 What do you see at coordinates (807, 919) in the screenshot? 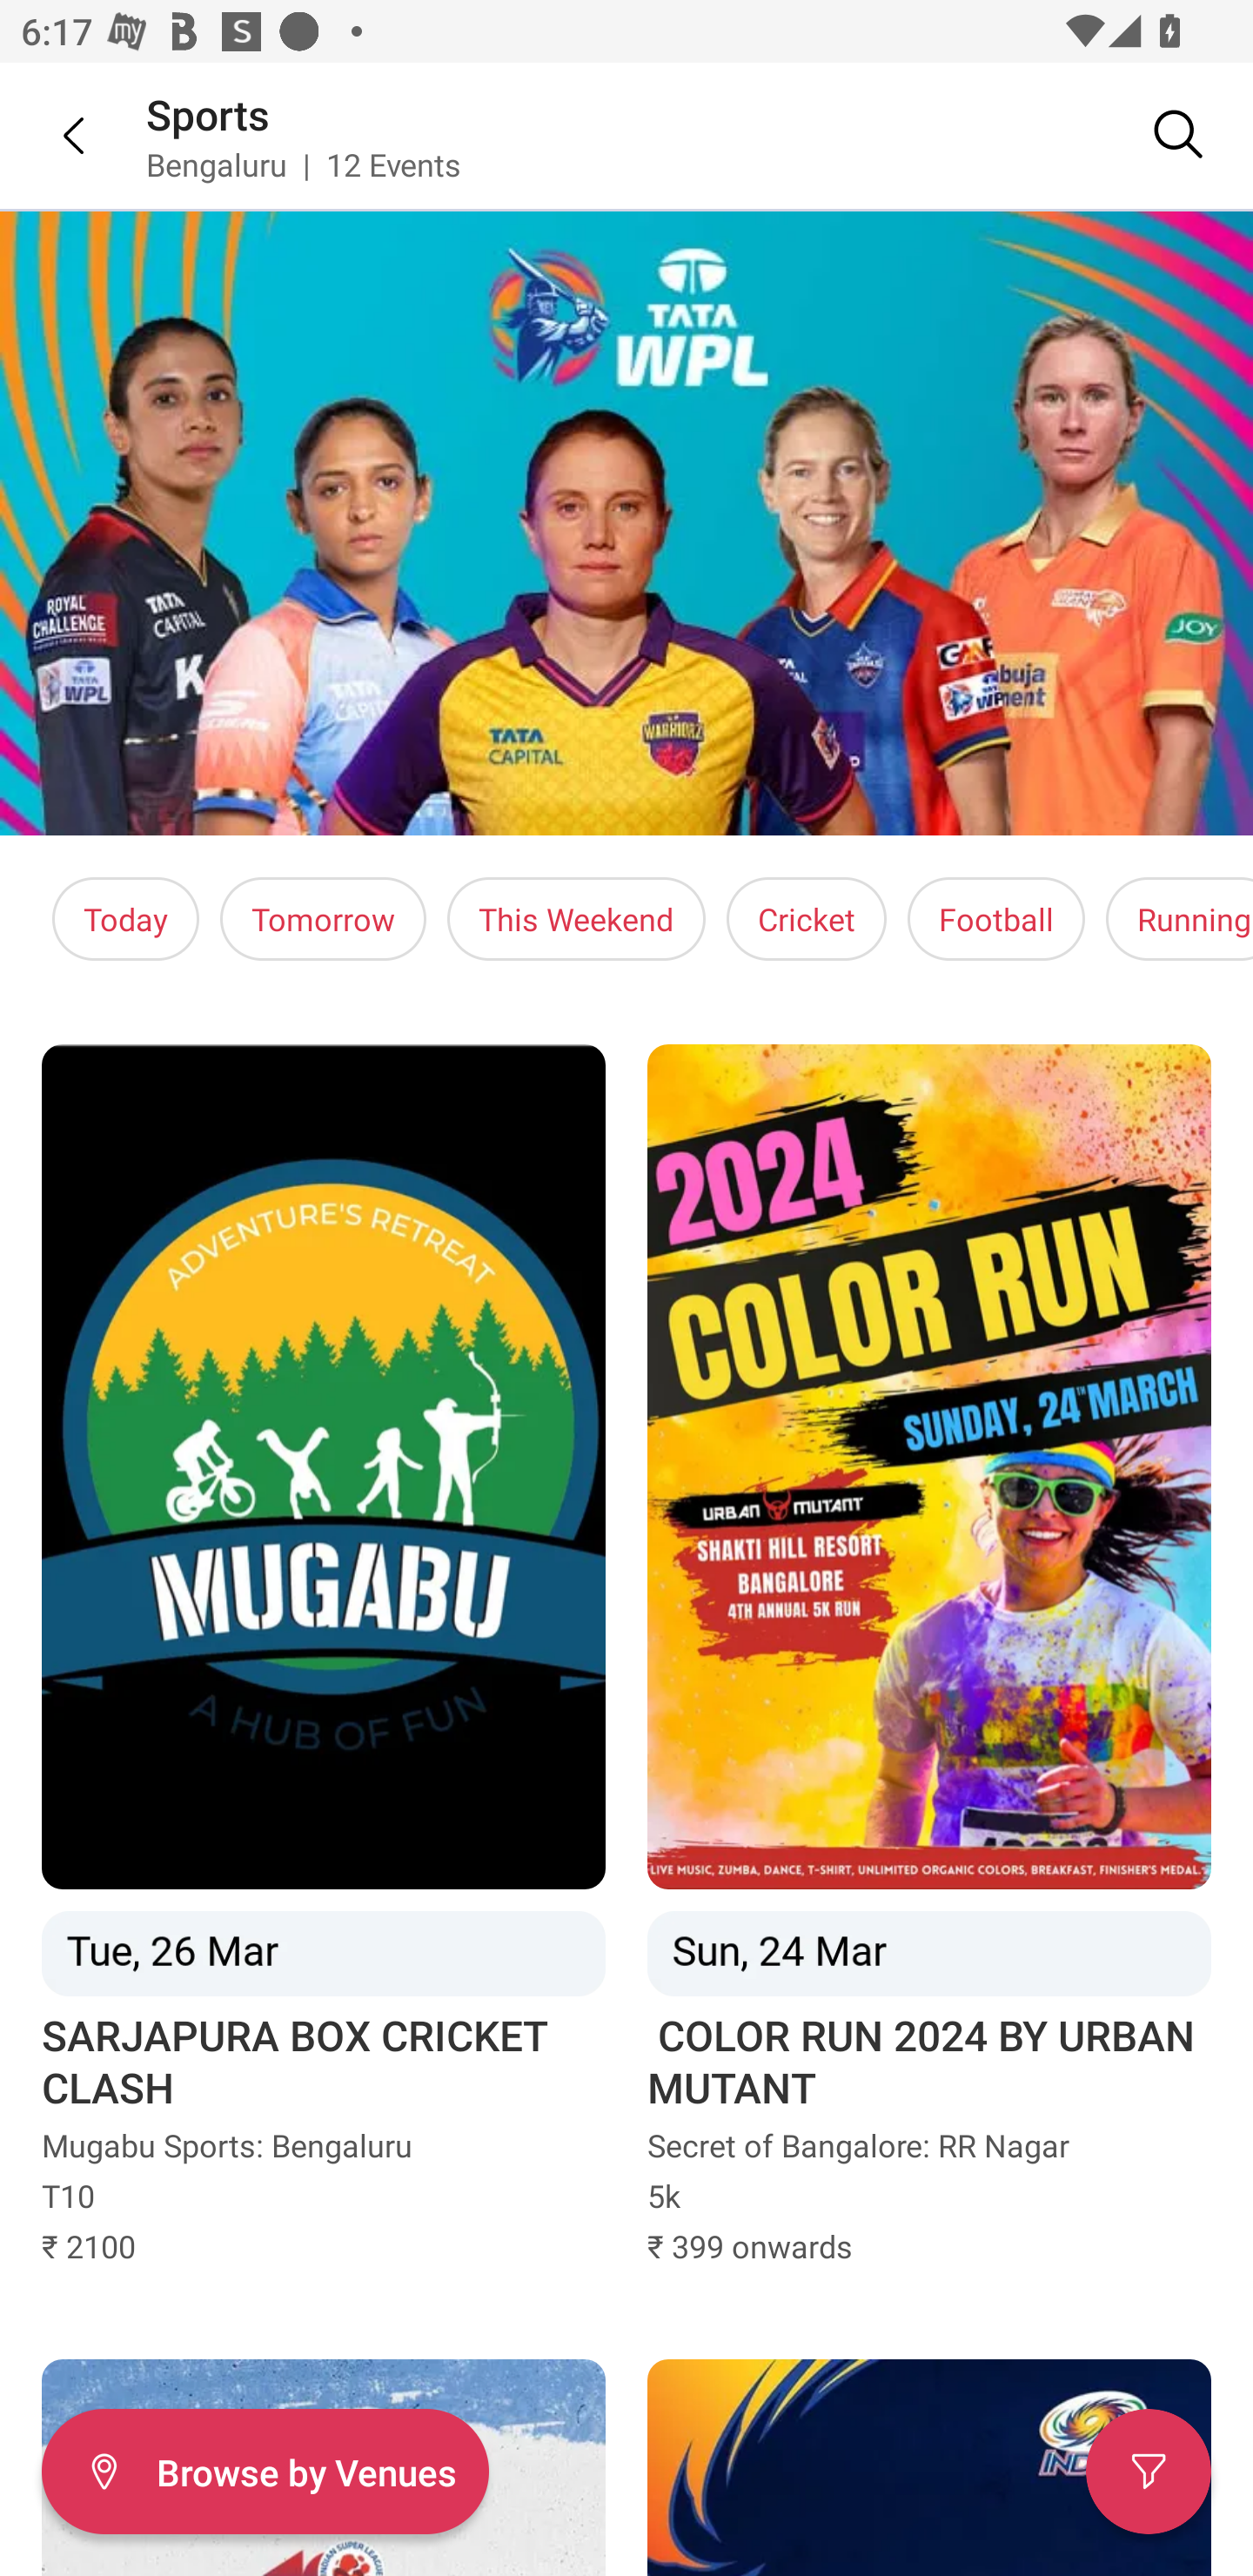
I see `Cricket` at bounding box center [807, 919].